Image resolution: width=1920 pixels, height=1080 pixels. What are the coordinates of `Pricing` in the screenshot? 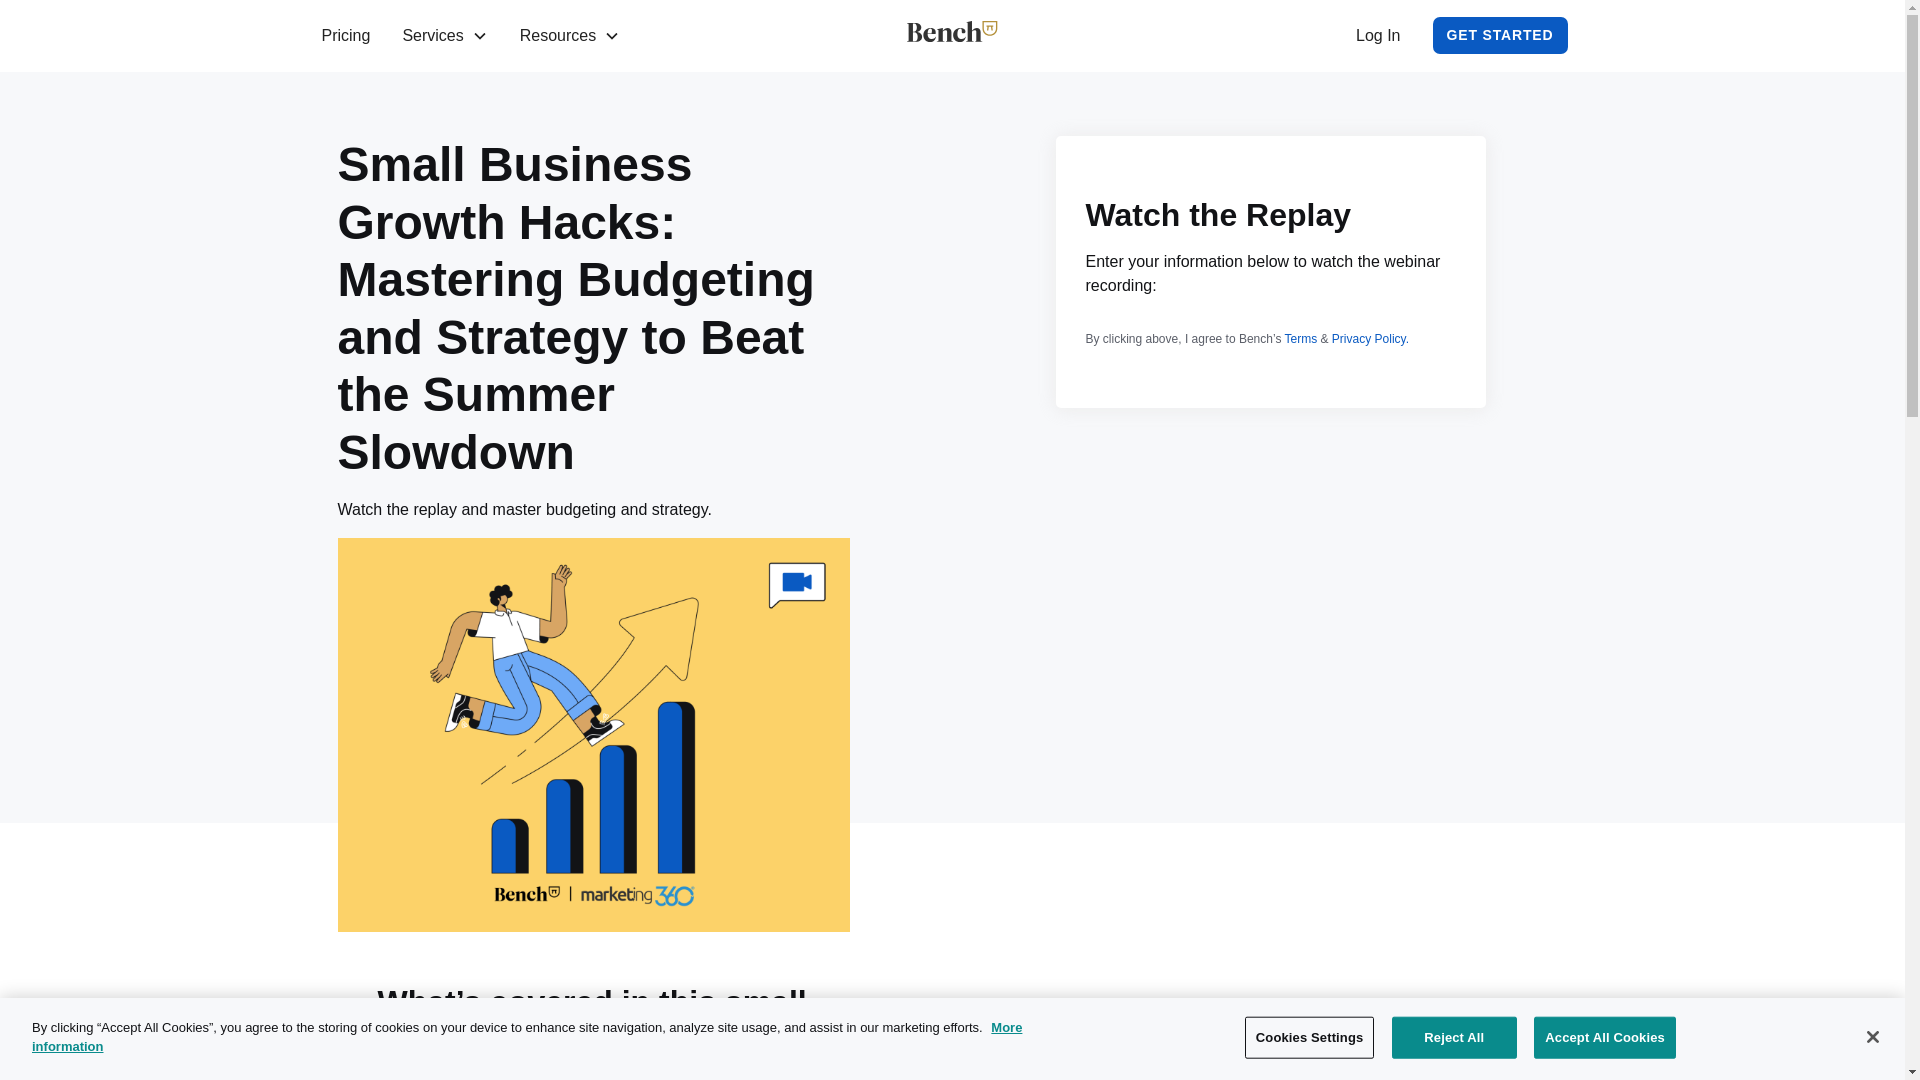 It's located at (346, 36).